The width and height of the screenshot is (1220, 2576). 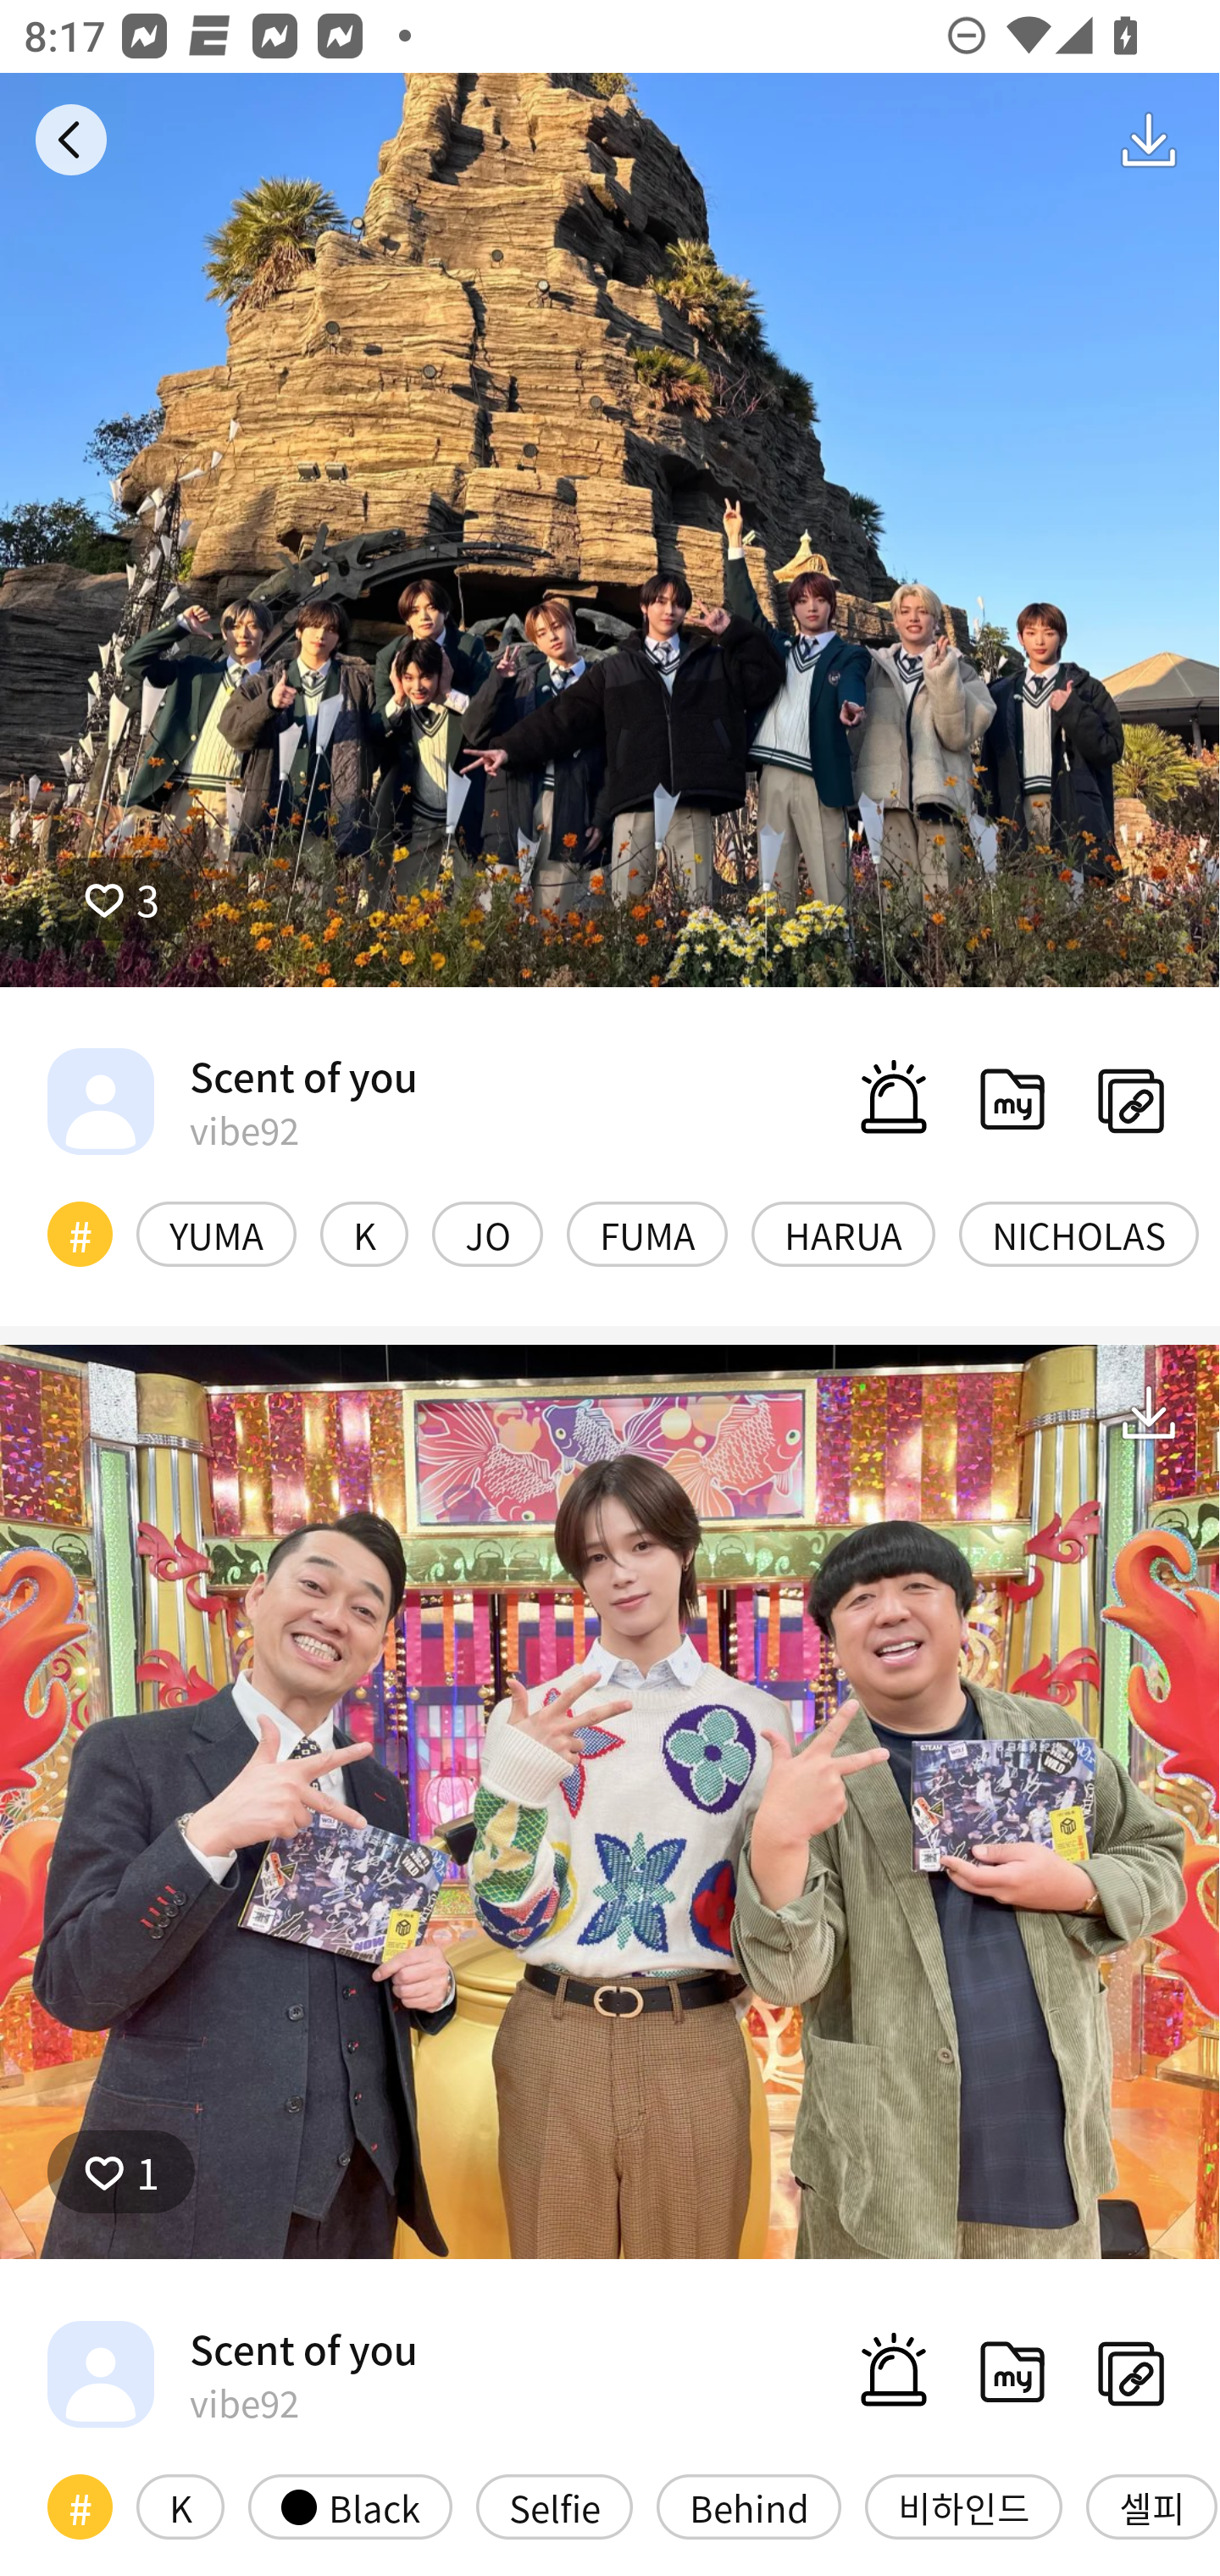 What do you see at coordinates (844, 1234) in the screenshot?
I see `HARUA` at bounding box center [844, 1234].